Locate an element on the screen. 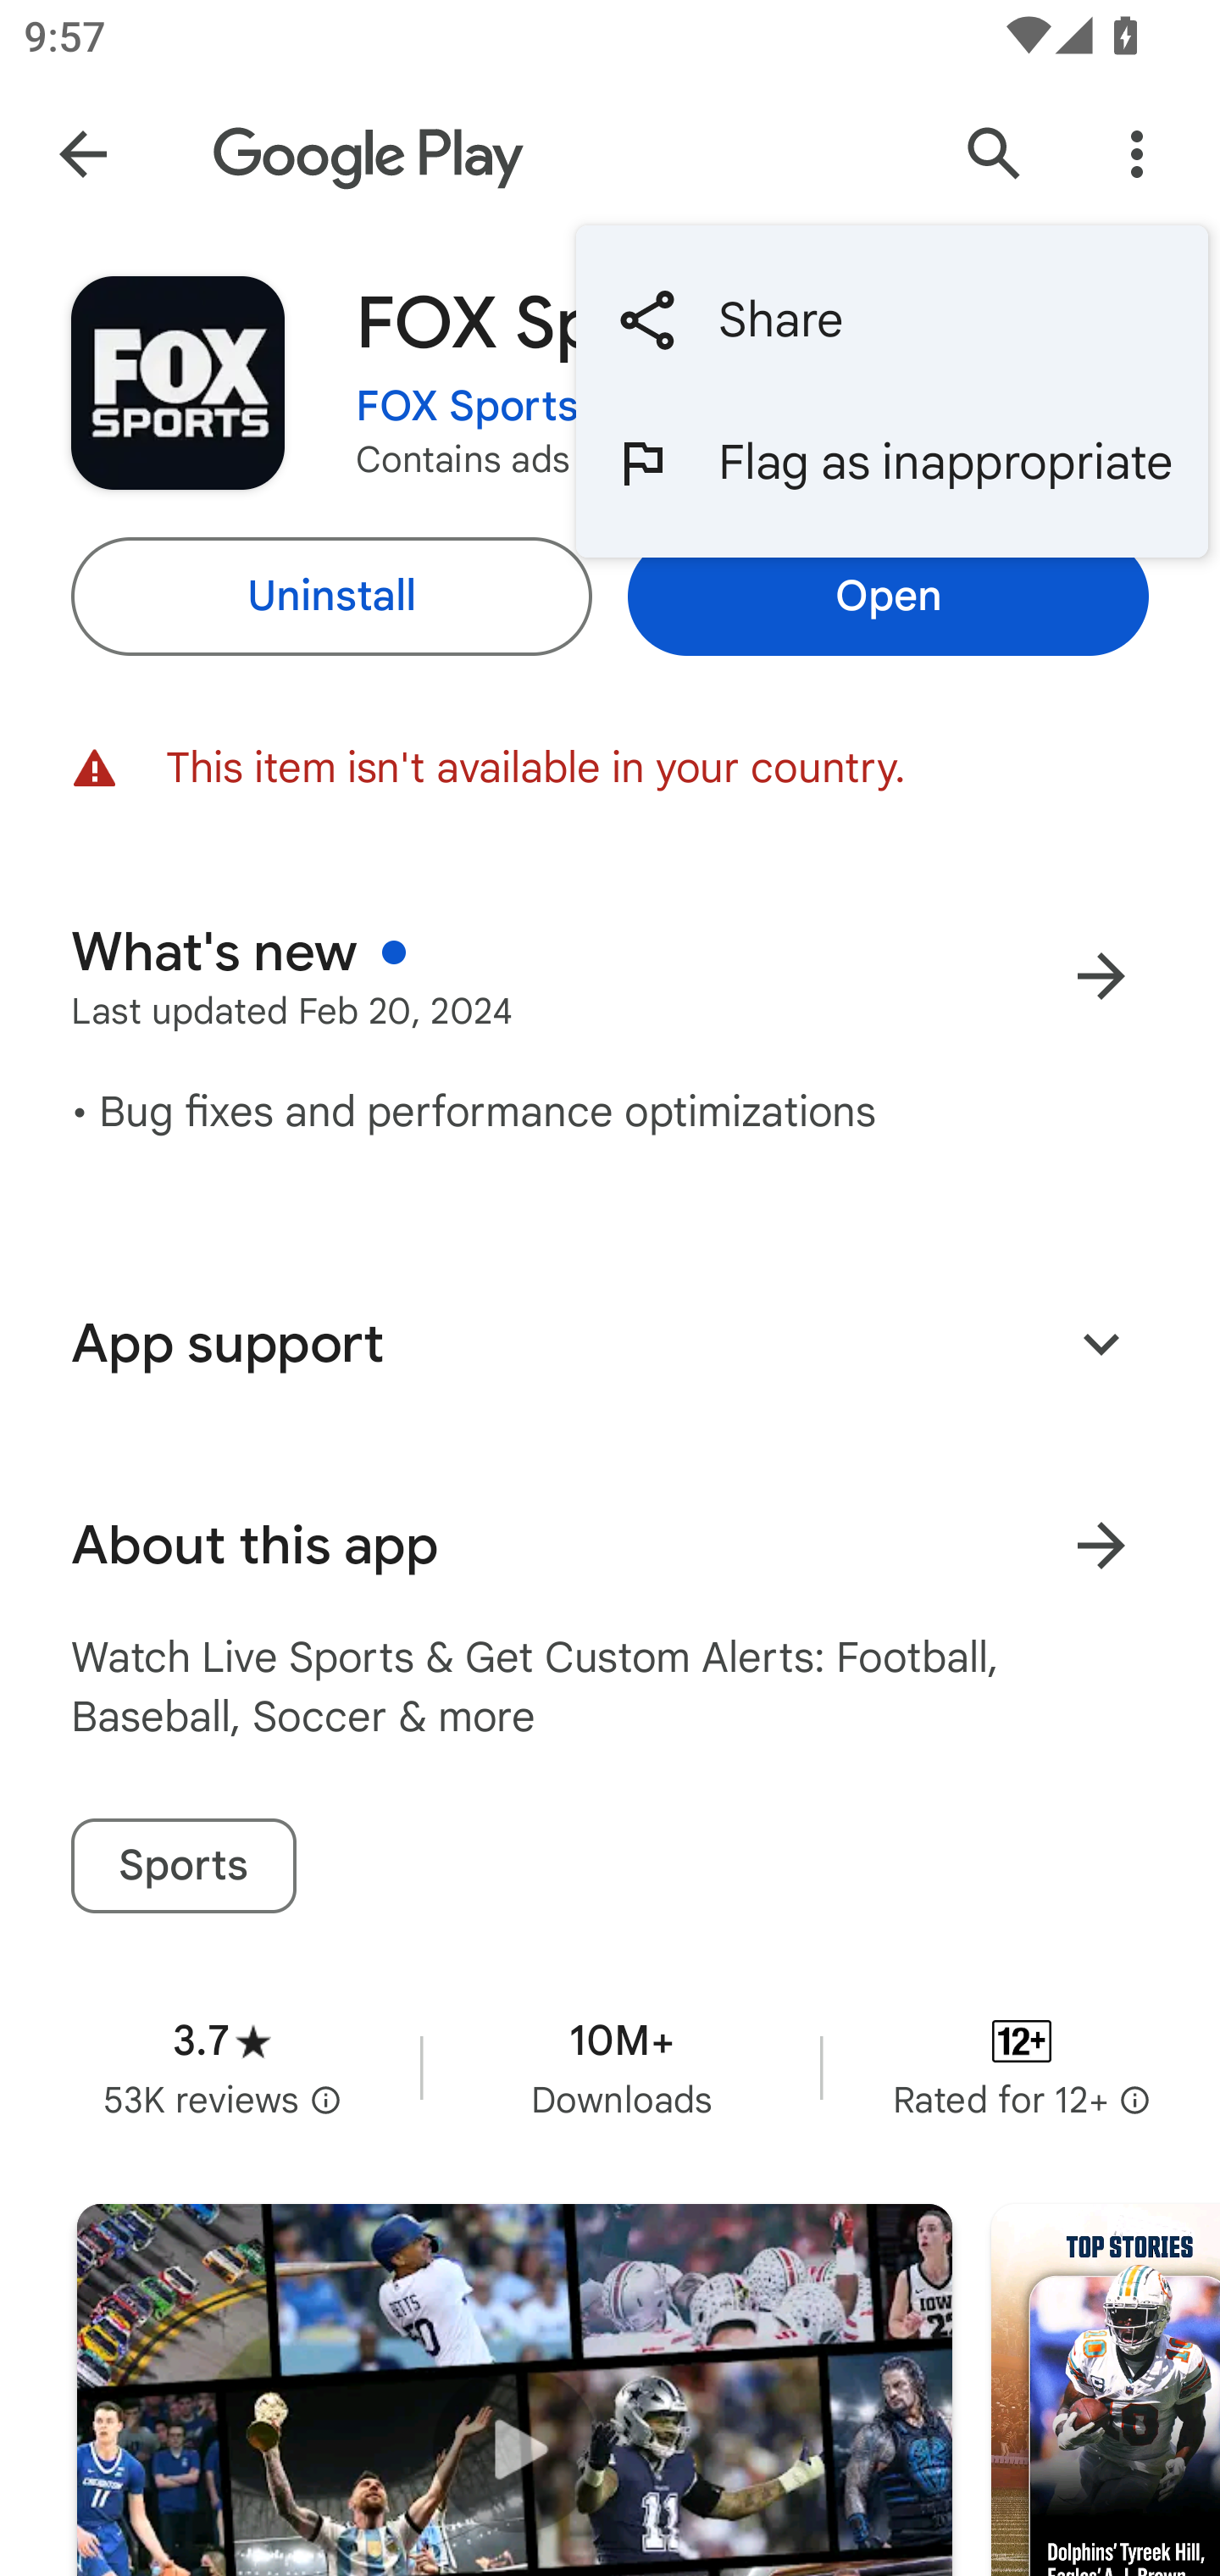  Flag as inappropriate is located at coordinates (891, 463).